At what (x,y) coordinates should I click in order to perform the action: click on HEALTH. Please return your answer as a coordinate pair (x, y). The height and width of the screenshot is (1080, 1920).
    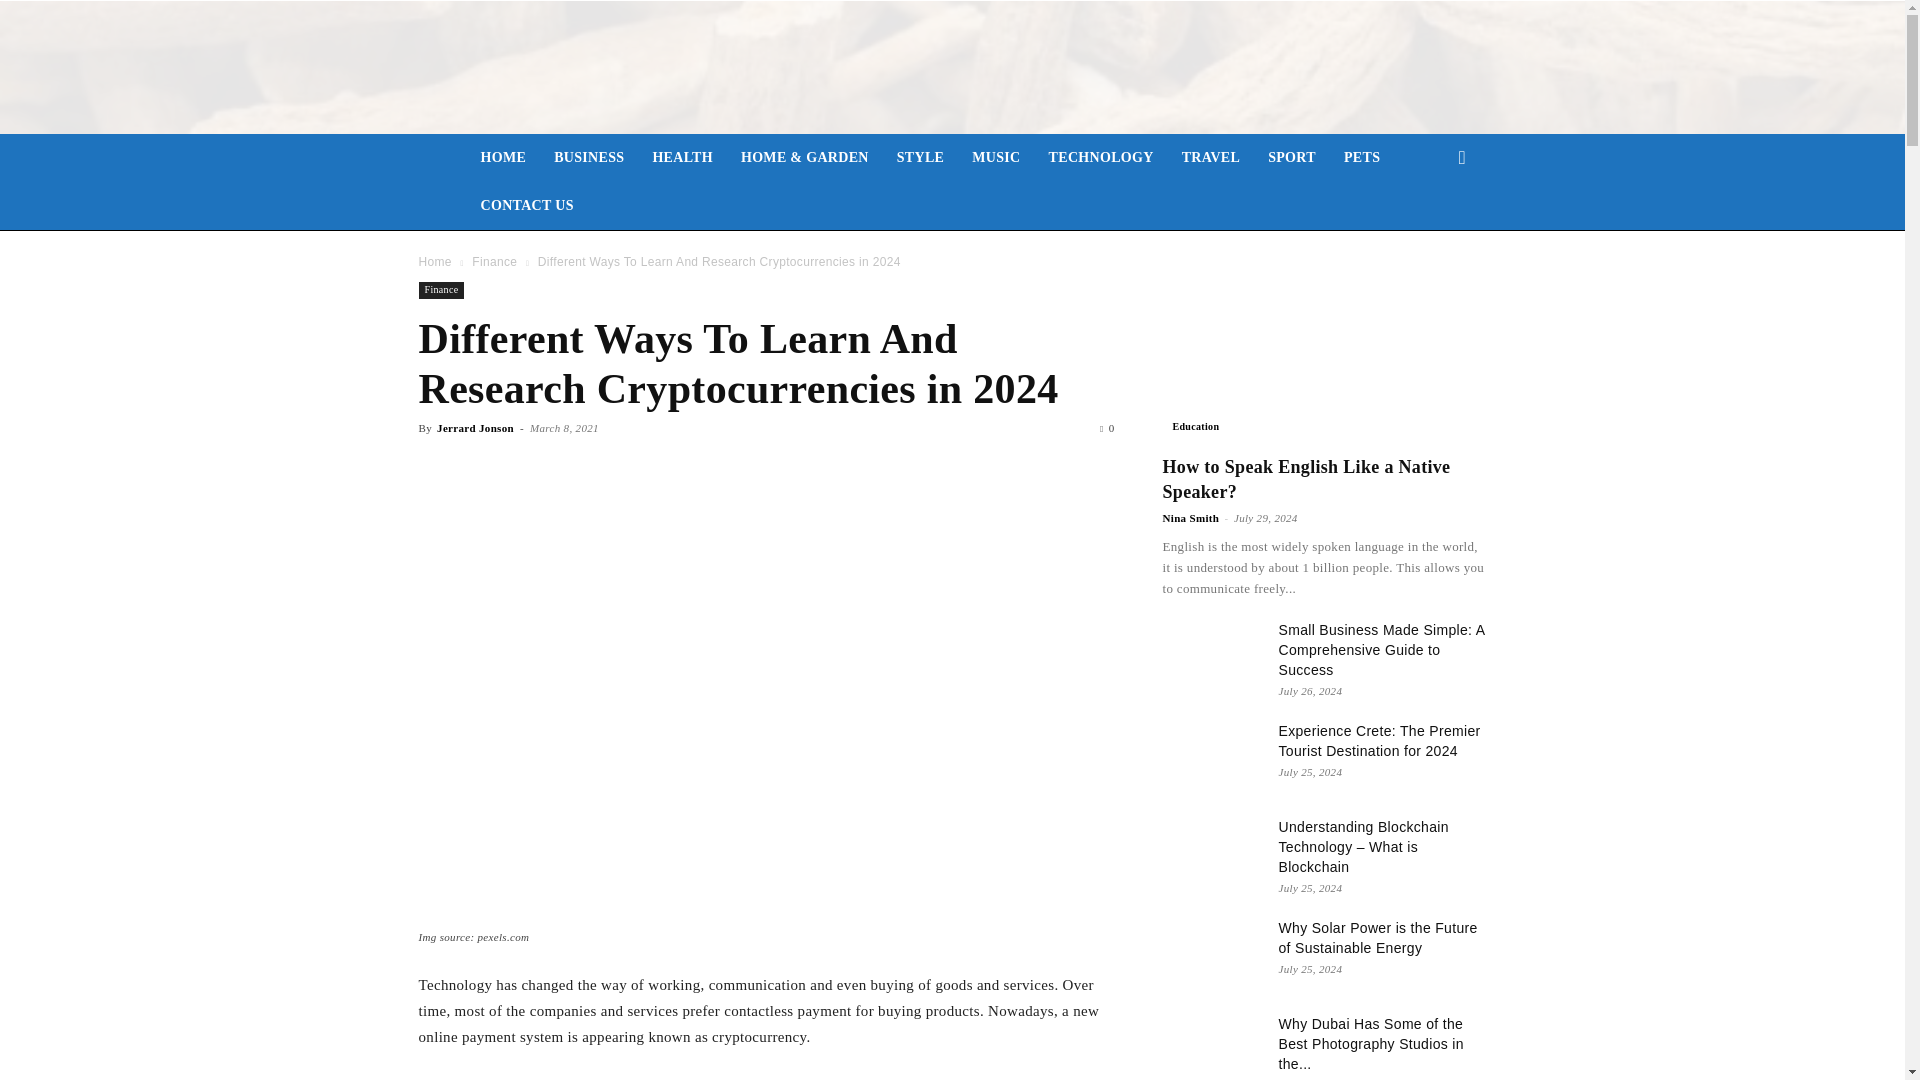
    Looking at the image, I should click on (682, 158).